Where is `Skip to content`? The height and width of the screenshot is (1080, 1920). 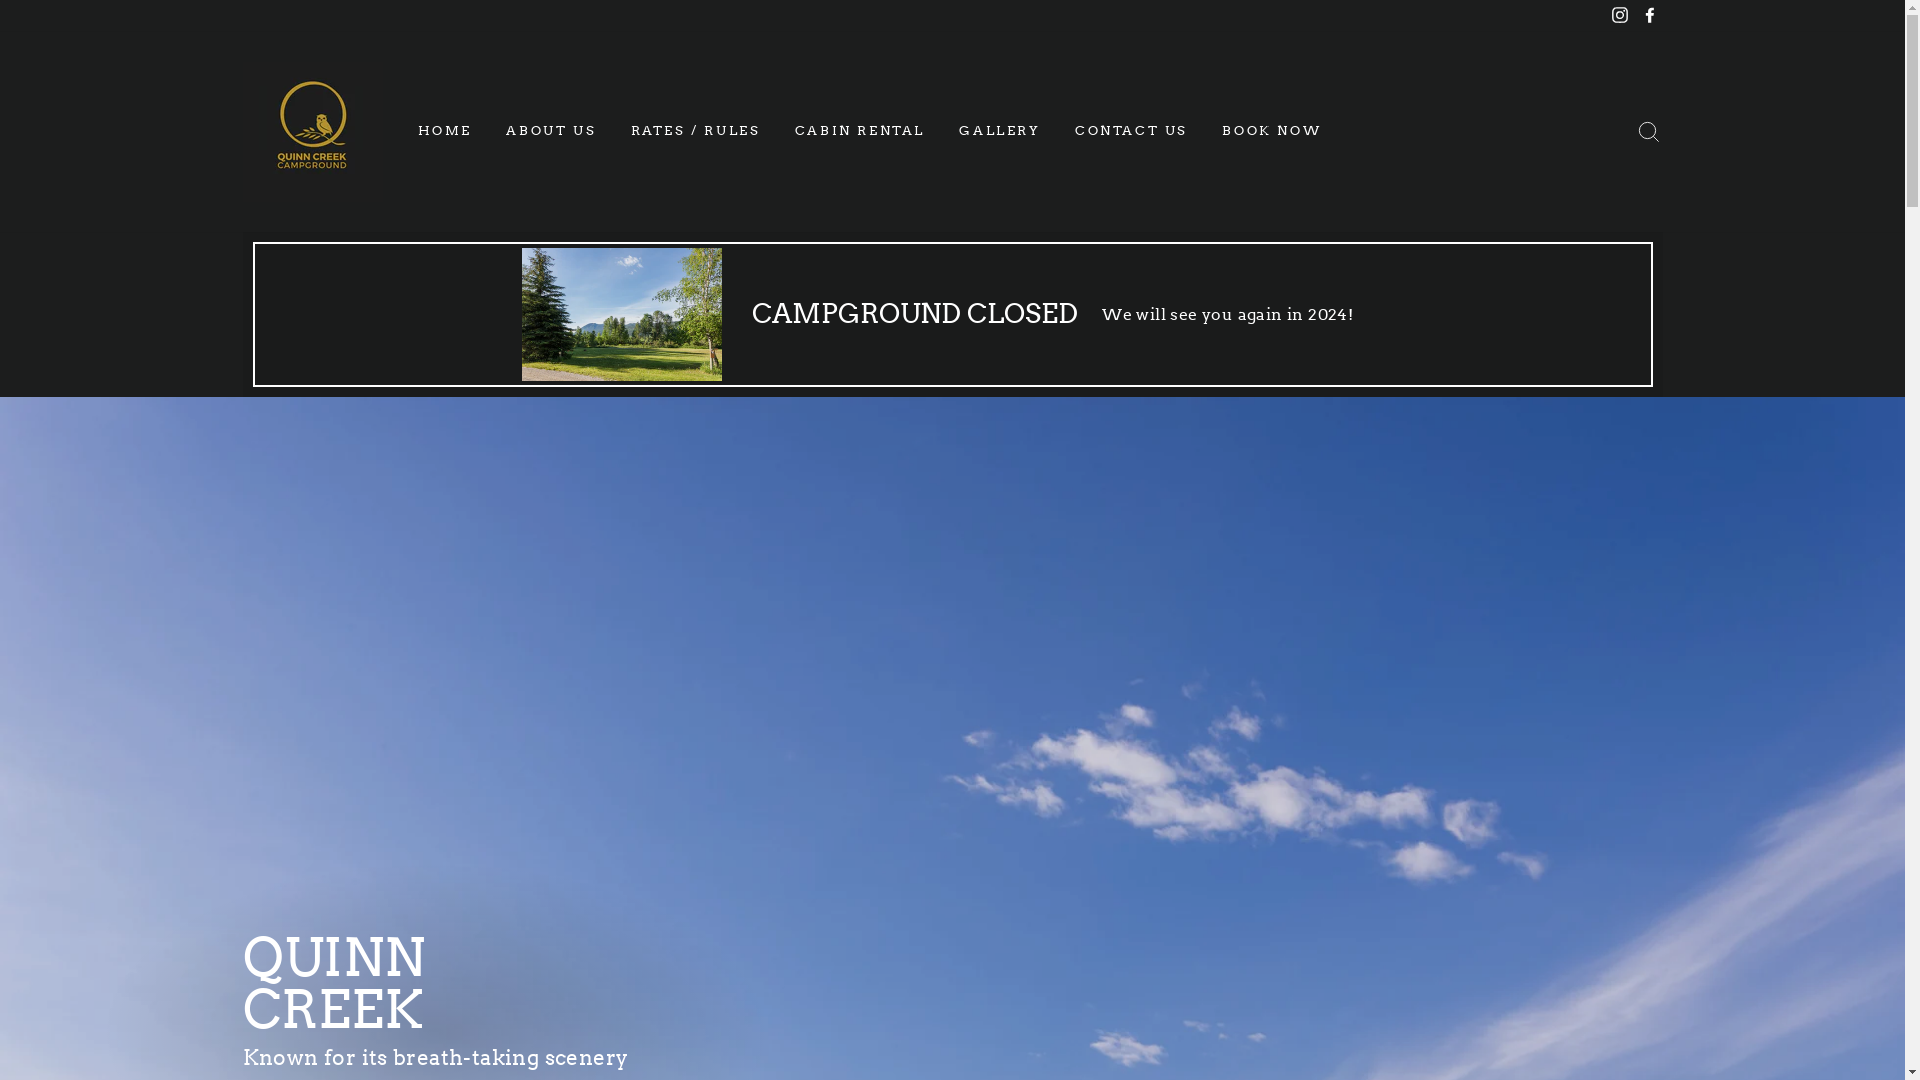
Skip to content is located at coordinates (0, 0).